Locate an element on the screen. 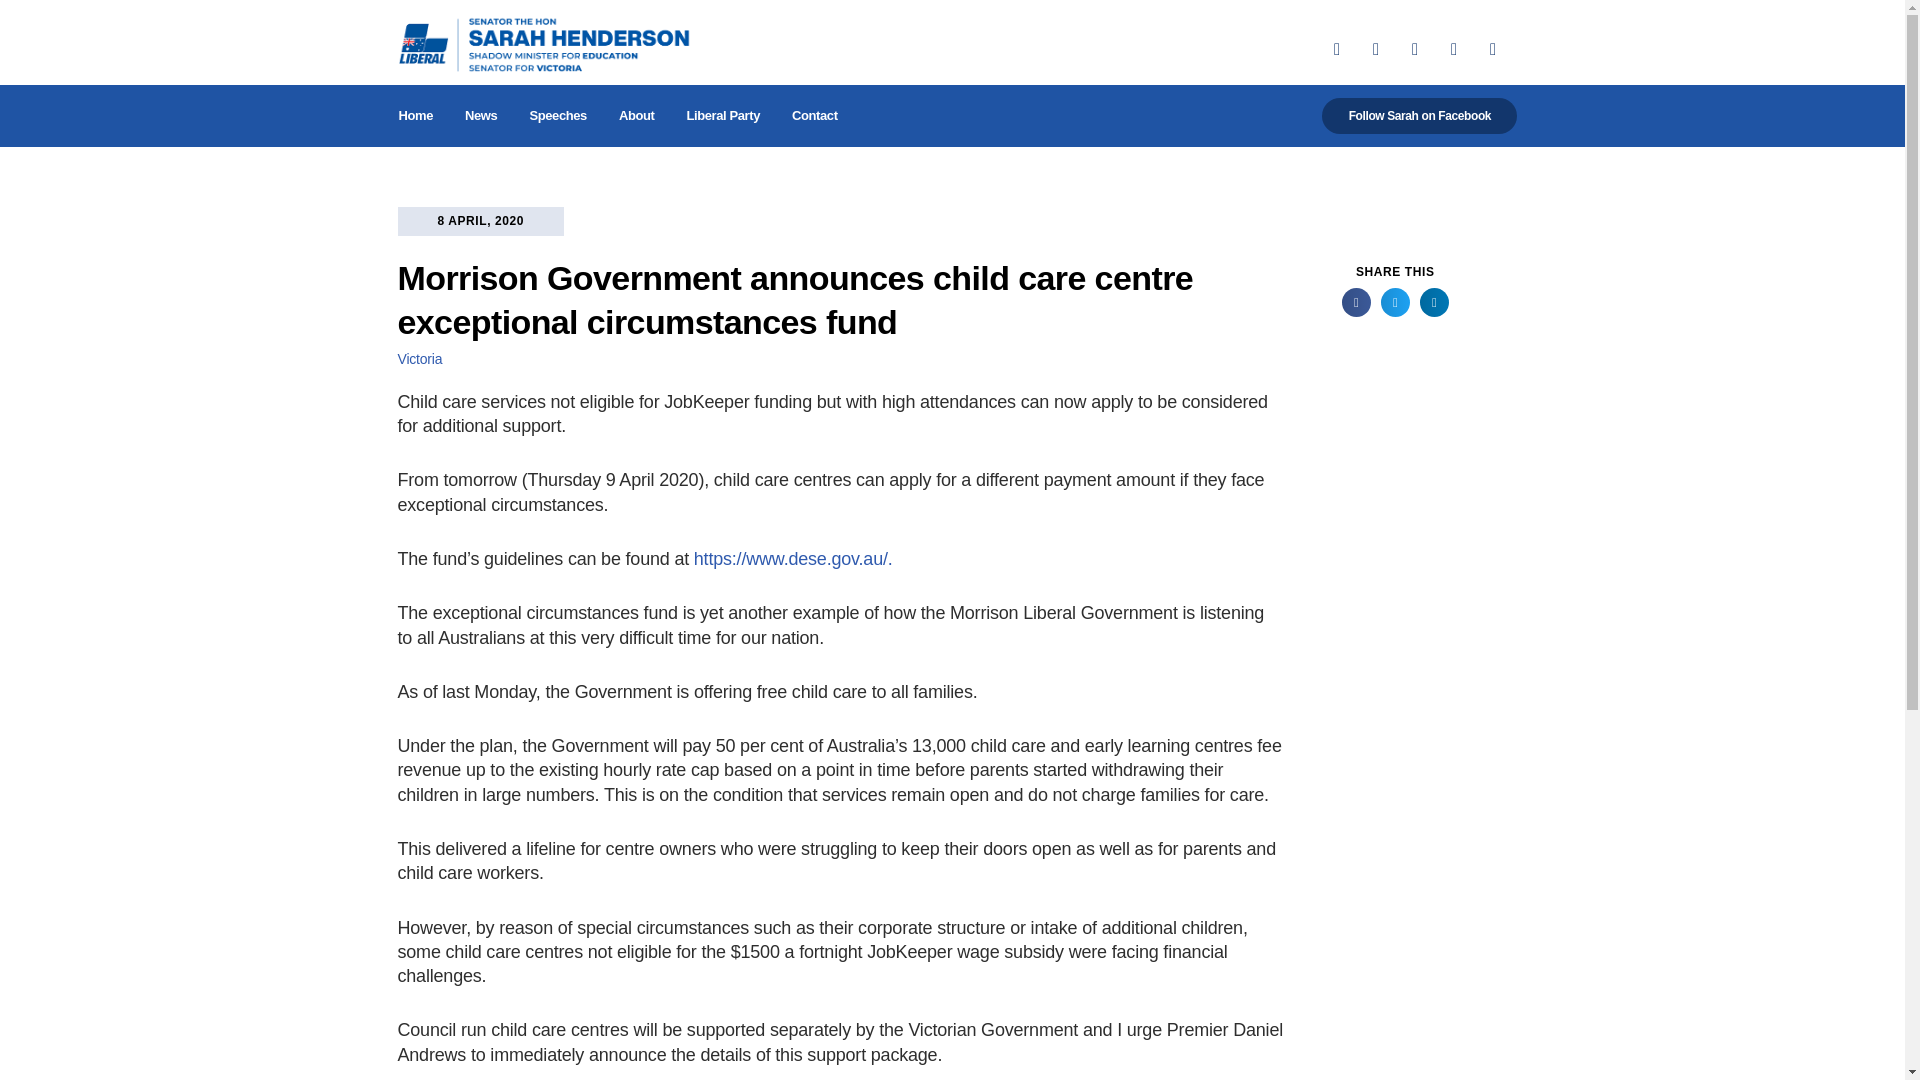 Image resolution: width=1920 pixels, height=1080 pixels. Liberal Party is located at coordinates (722, 116).